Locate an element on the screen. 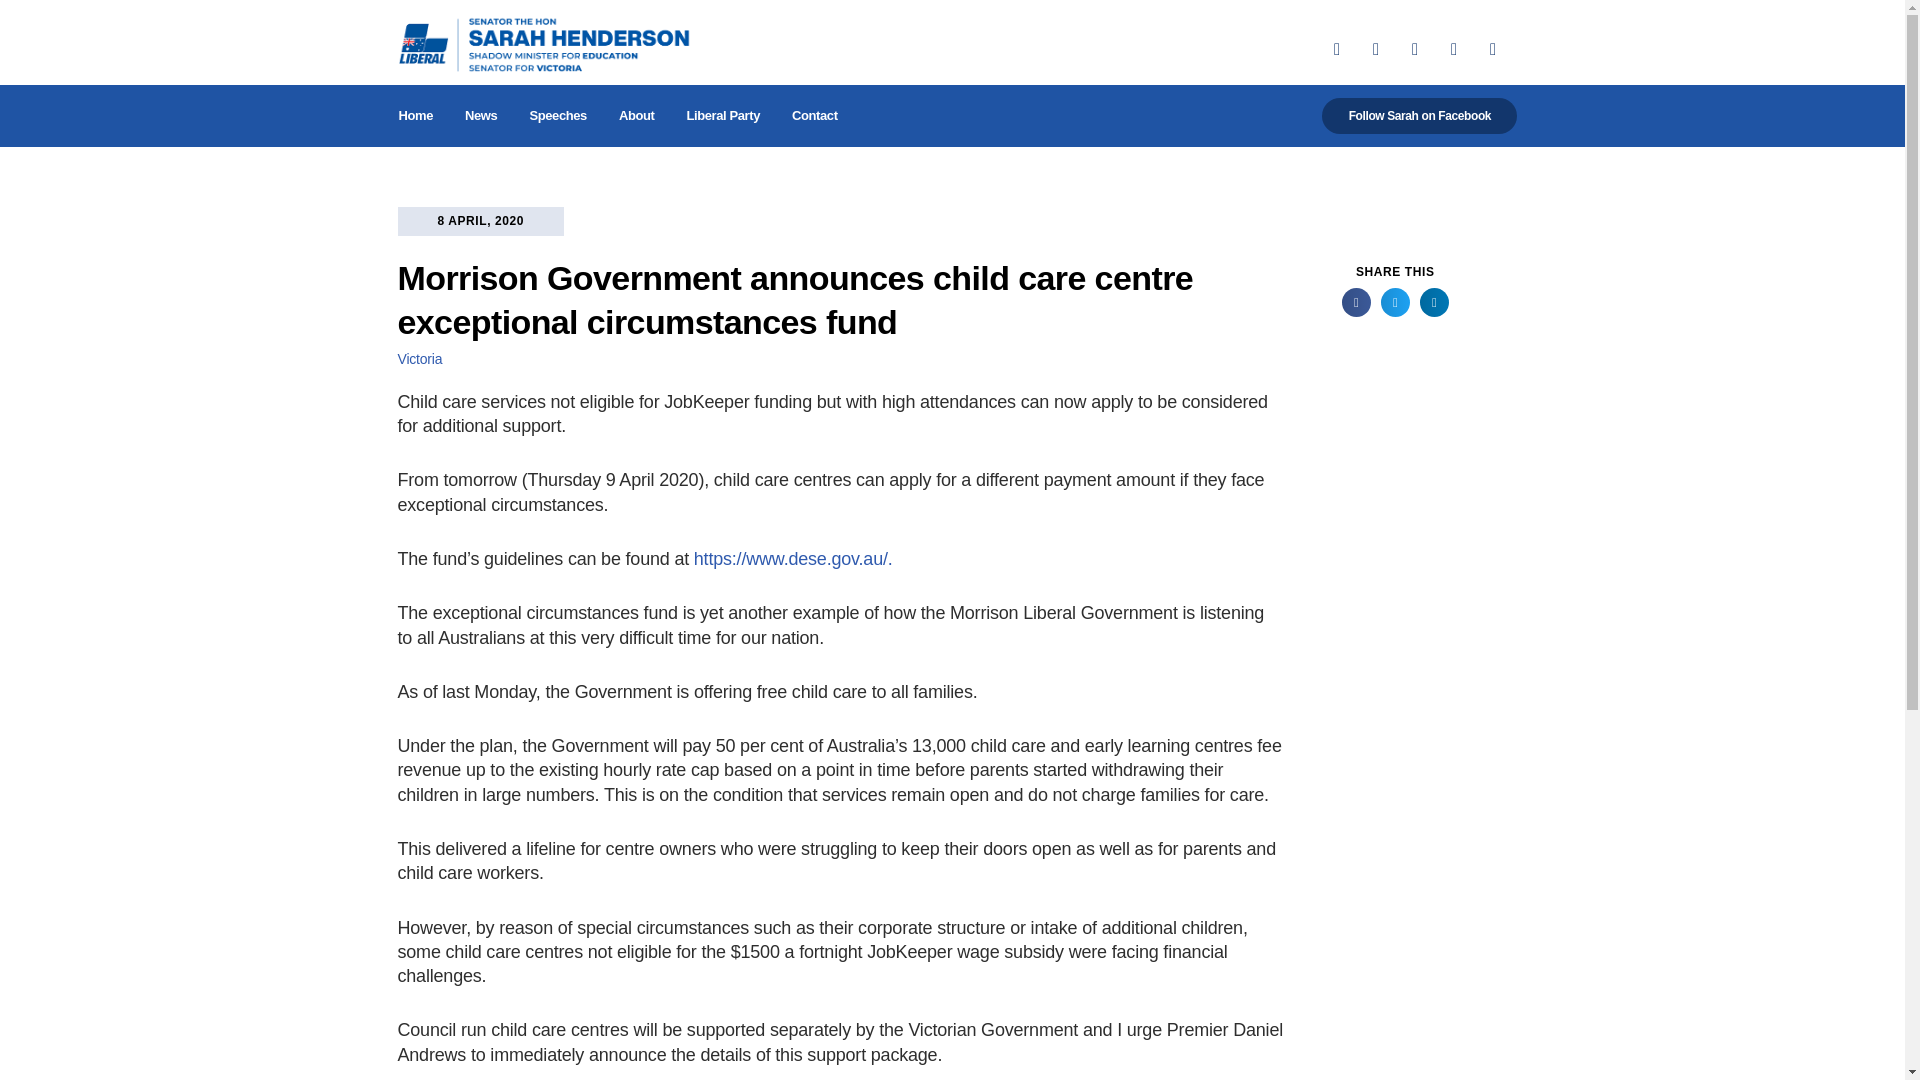 Image resolution: width=1920 pixels, height=1080 pixels. Liberal Party is located at coordinates (722, 116).